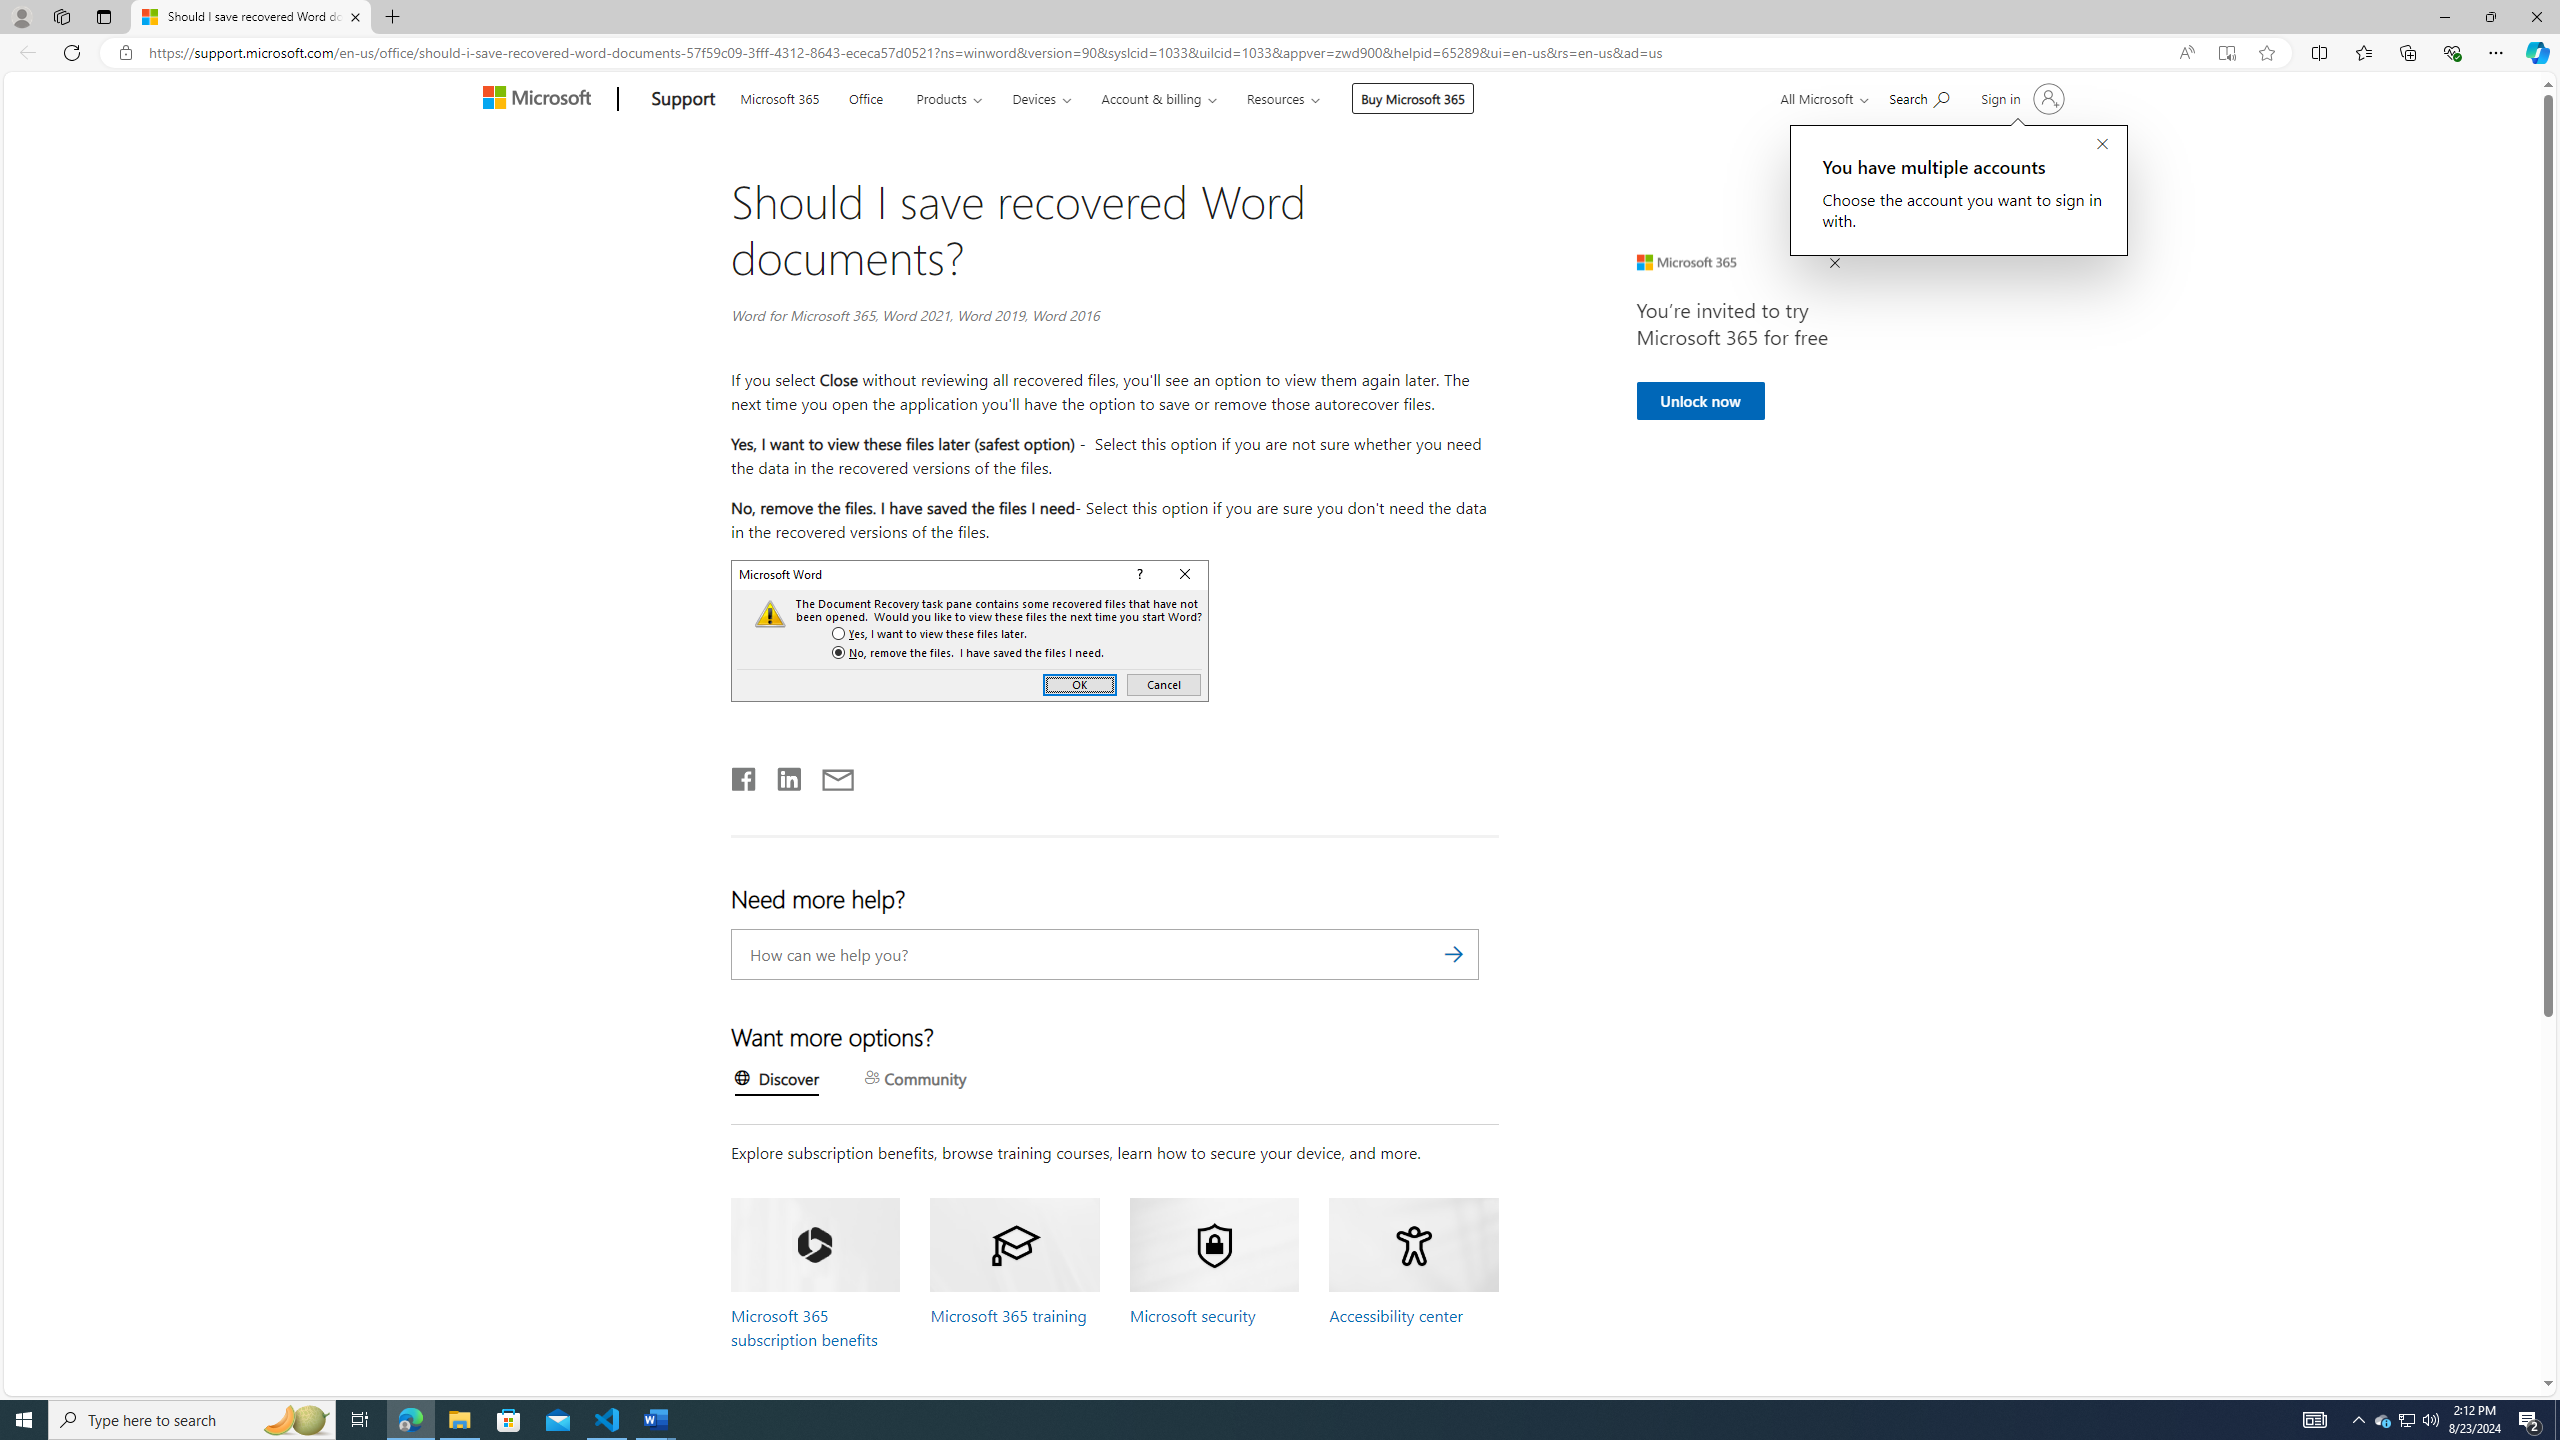 Image resolution: width=2560 pixels, height=1440 pixels. What do you see at coordinates (866, 96) in the screenshot?
I see `Office` at bounding box center [866, 96].